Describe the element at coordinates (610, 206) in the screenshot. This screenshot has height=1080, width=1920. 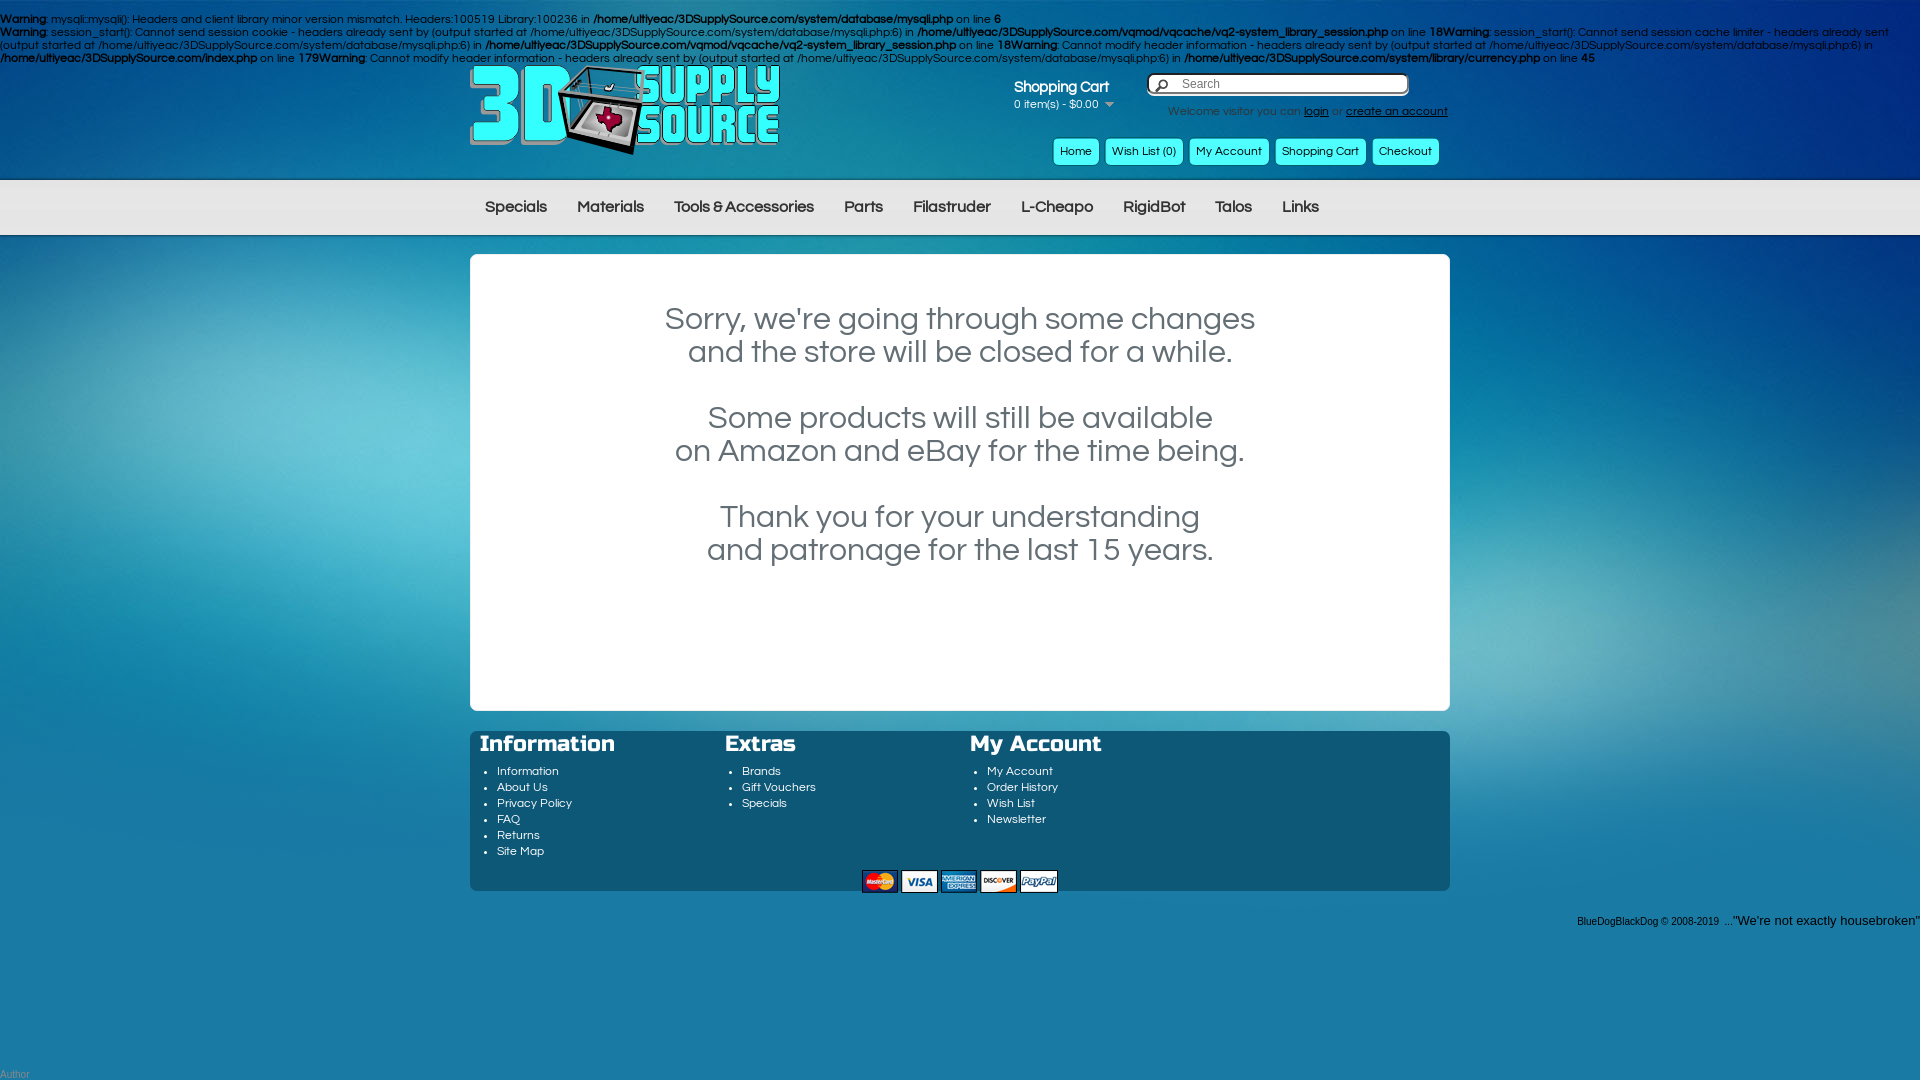
I see `Materials` at that location.